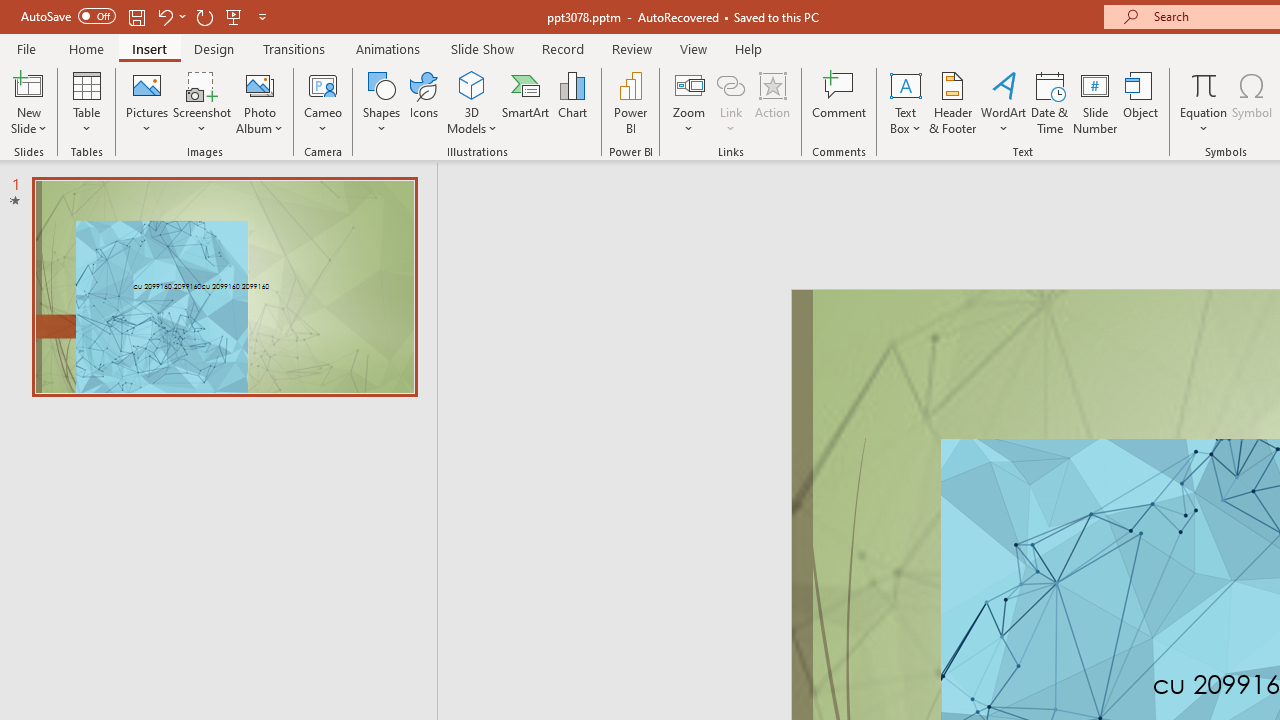 Image resolution: width=1280 pixels, height=720 pixels. Describe the element at coordinates (905, 84) in the screenshot. I see `Draw Horizontal Text Box` at that location.